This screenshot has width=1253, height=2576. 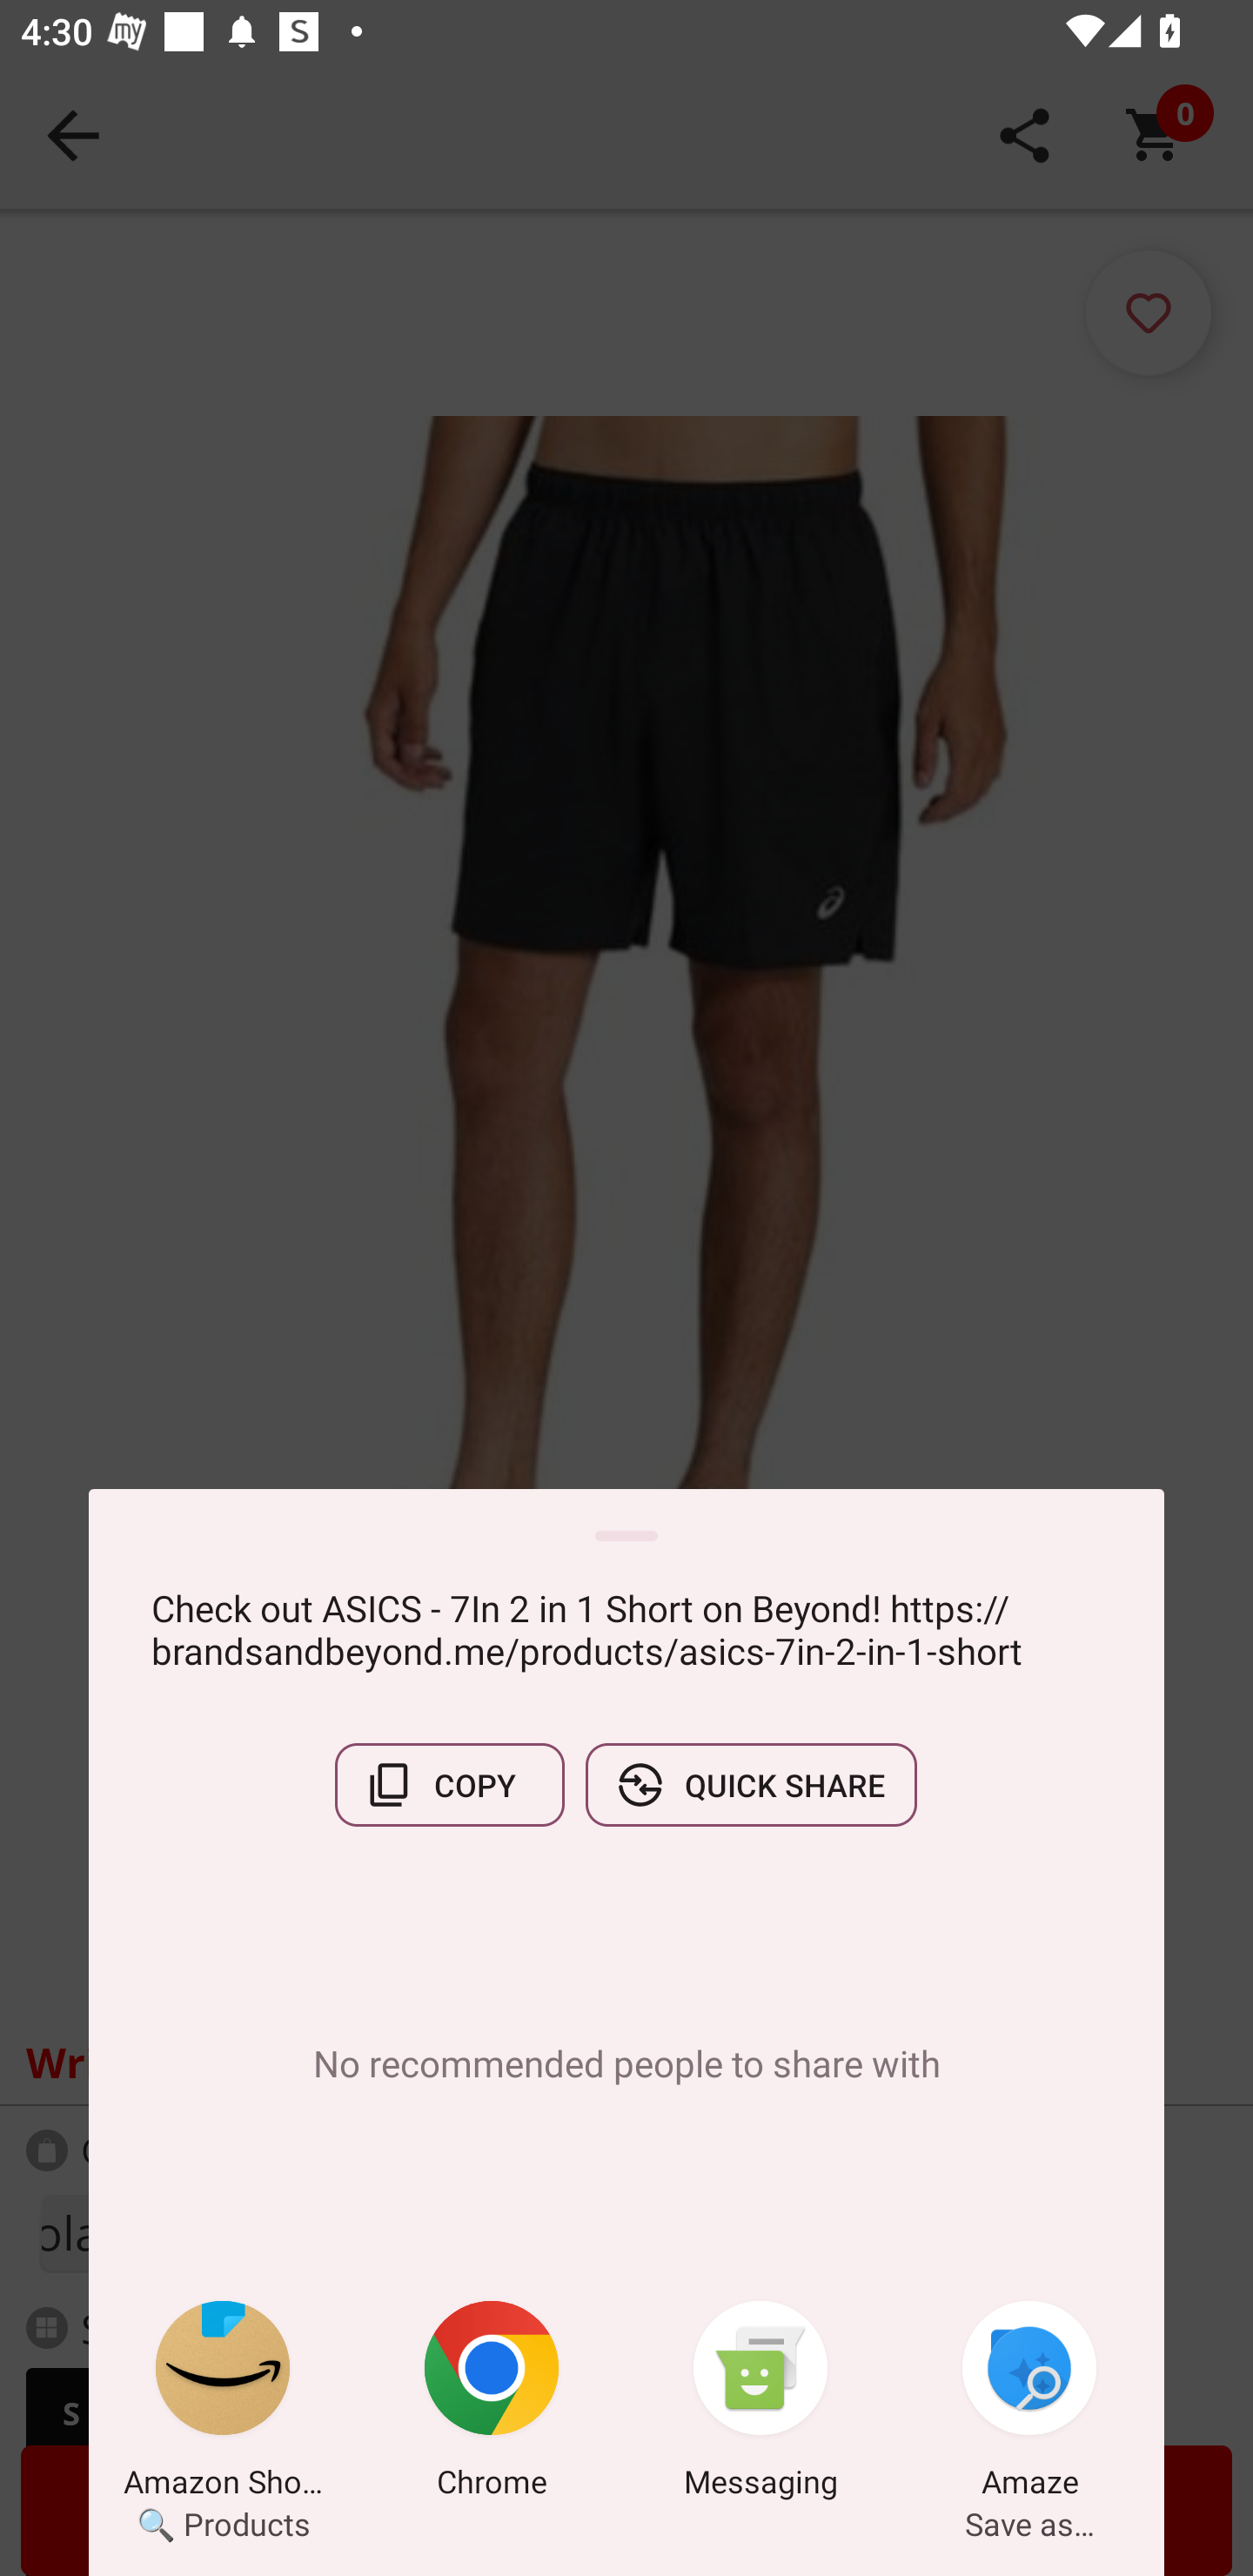 What do you see at coordinates (223, 2405) in the screenshot?
I see `Amazon Shopping 🔍 Products` at bounding box center [223, 2405].